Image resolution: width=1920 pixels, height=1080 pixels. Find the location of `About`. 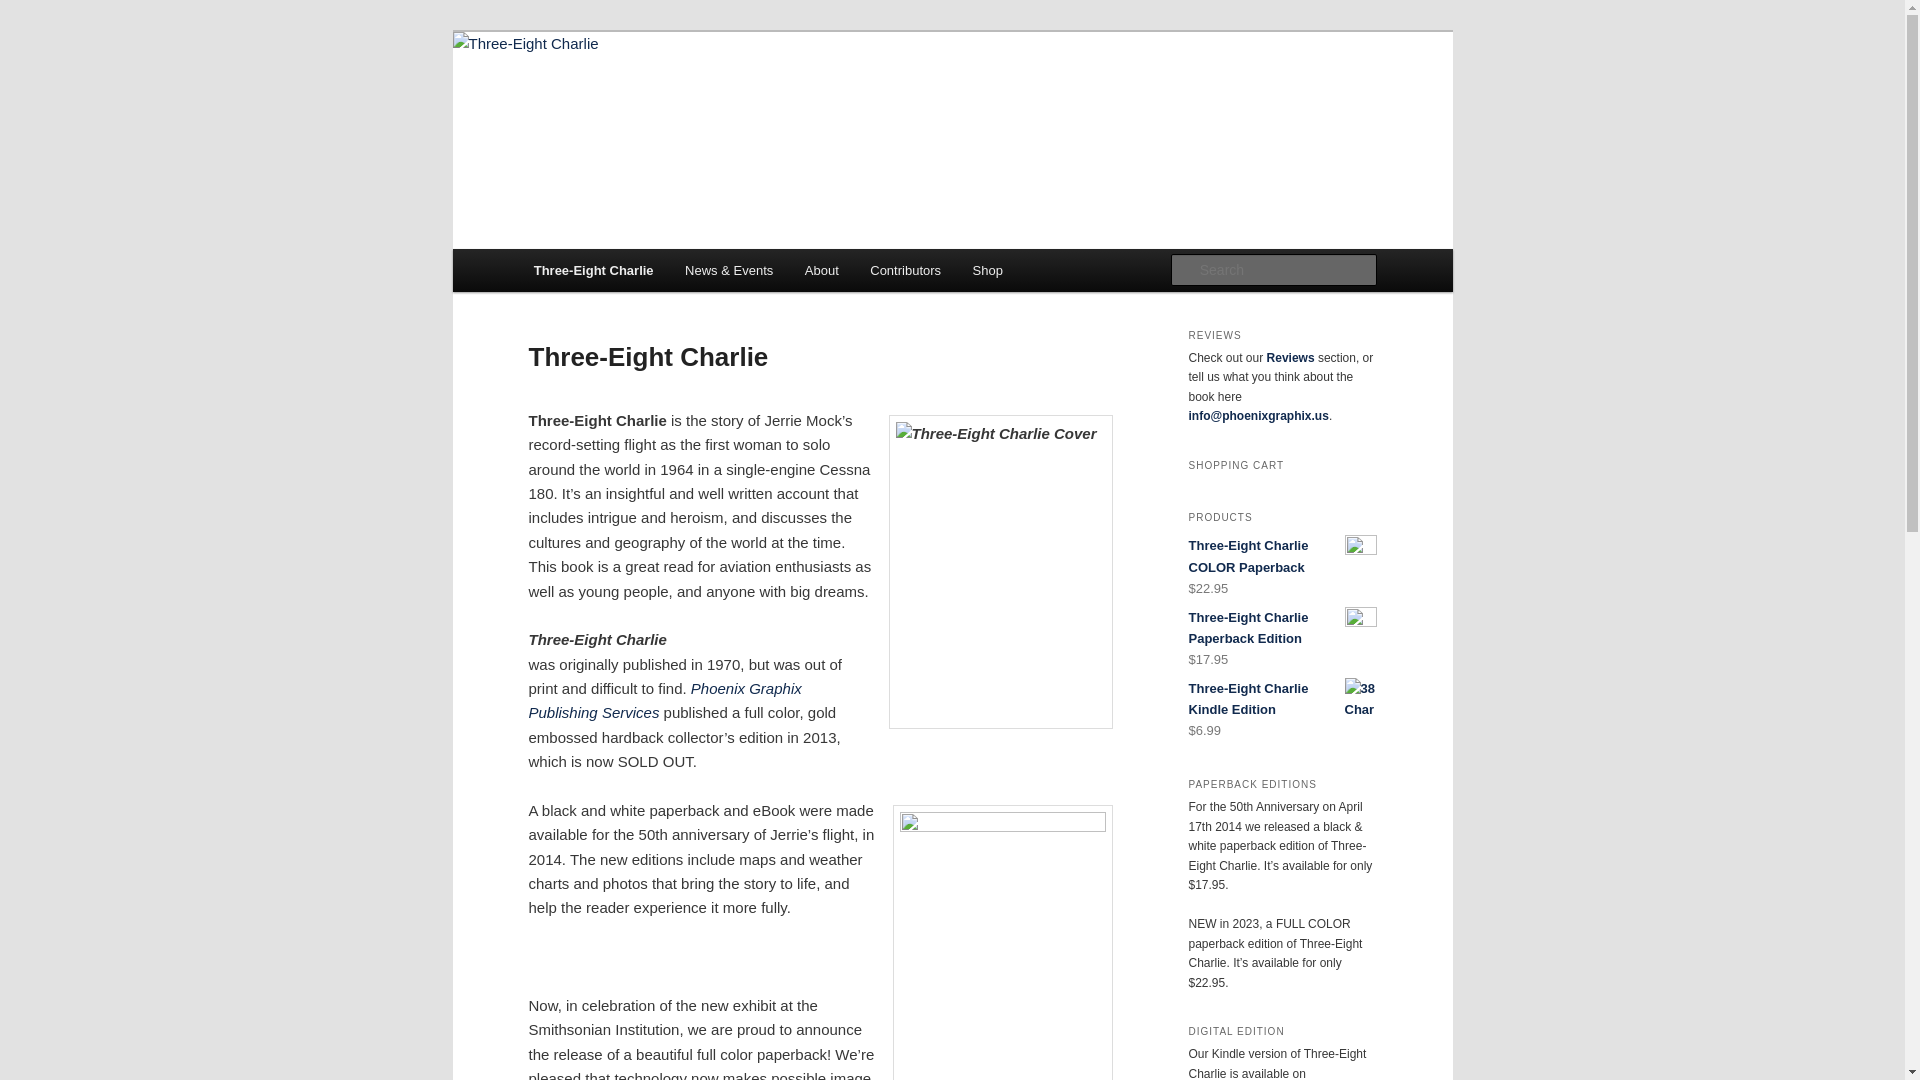

About is located at coordinates (822, 270).